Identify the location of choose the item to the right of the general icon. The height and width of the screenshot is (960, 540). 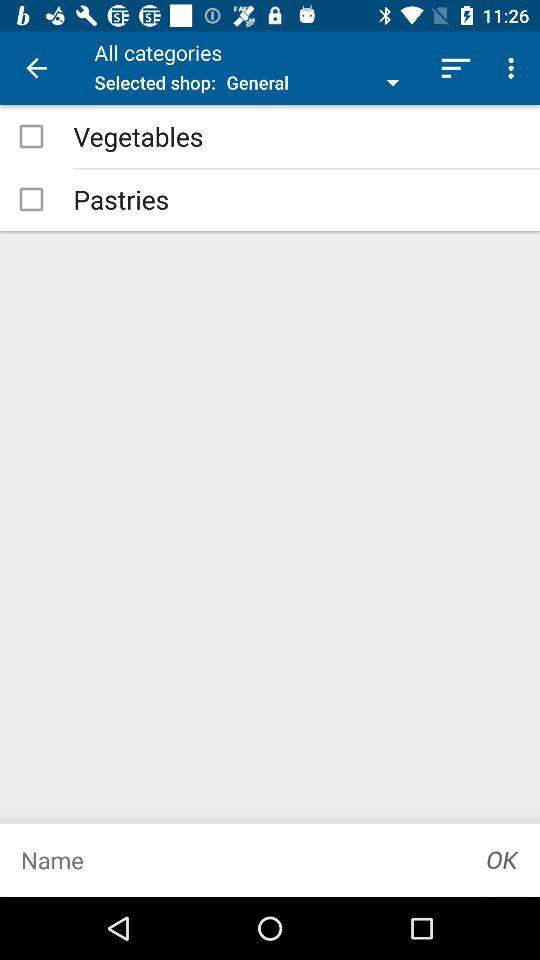
(456, 68).